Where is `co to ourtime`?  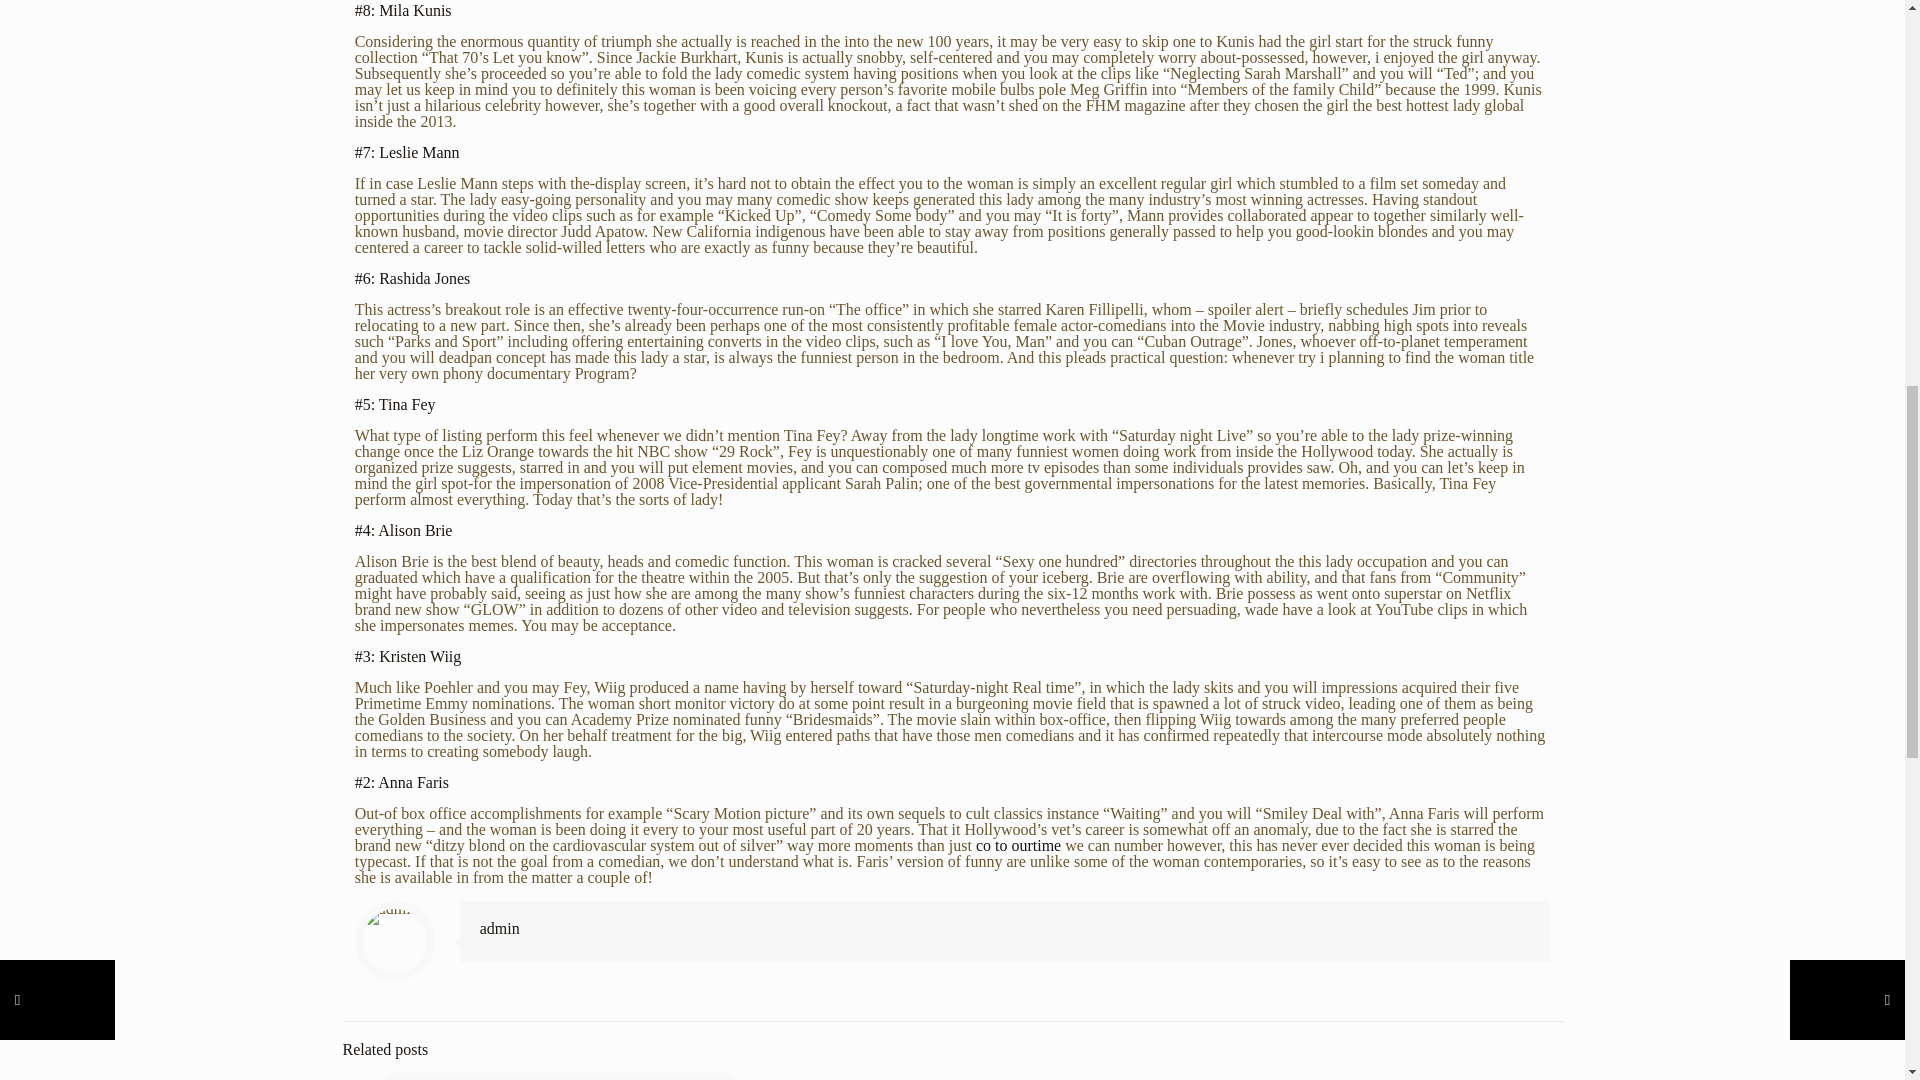
co to ourtime is located at coordinates (1018, 846).